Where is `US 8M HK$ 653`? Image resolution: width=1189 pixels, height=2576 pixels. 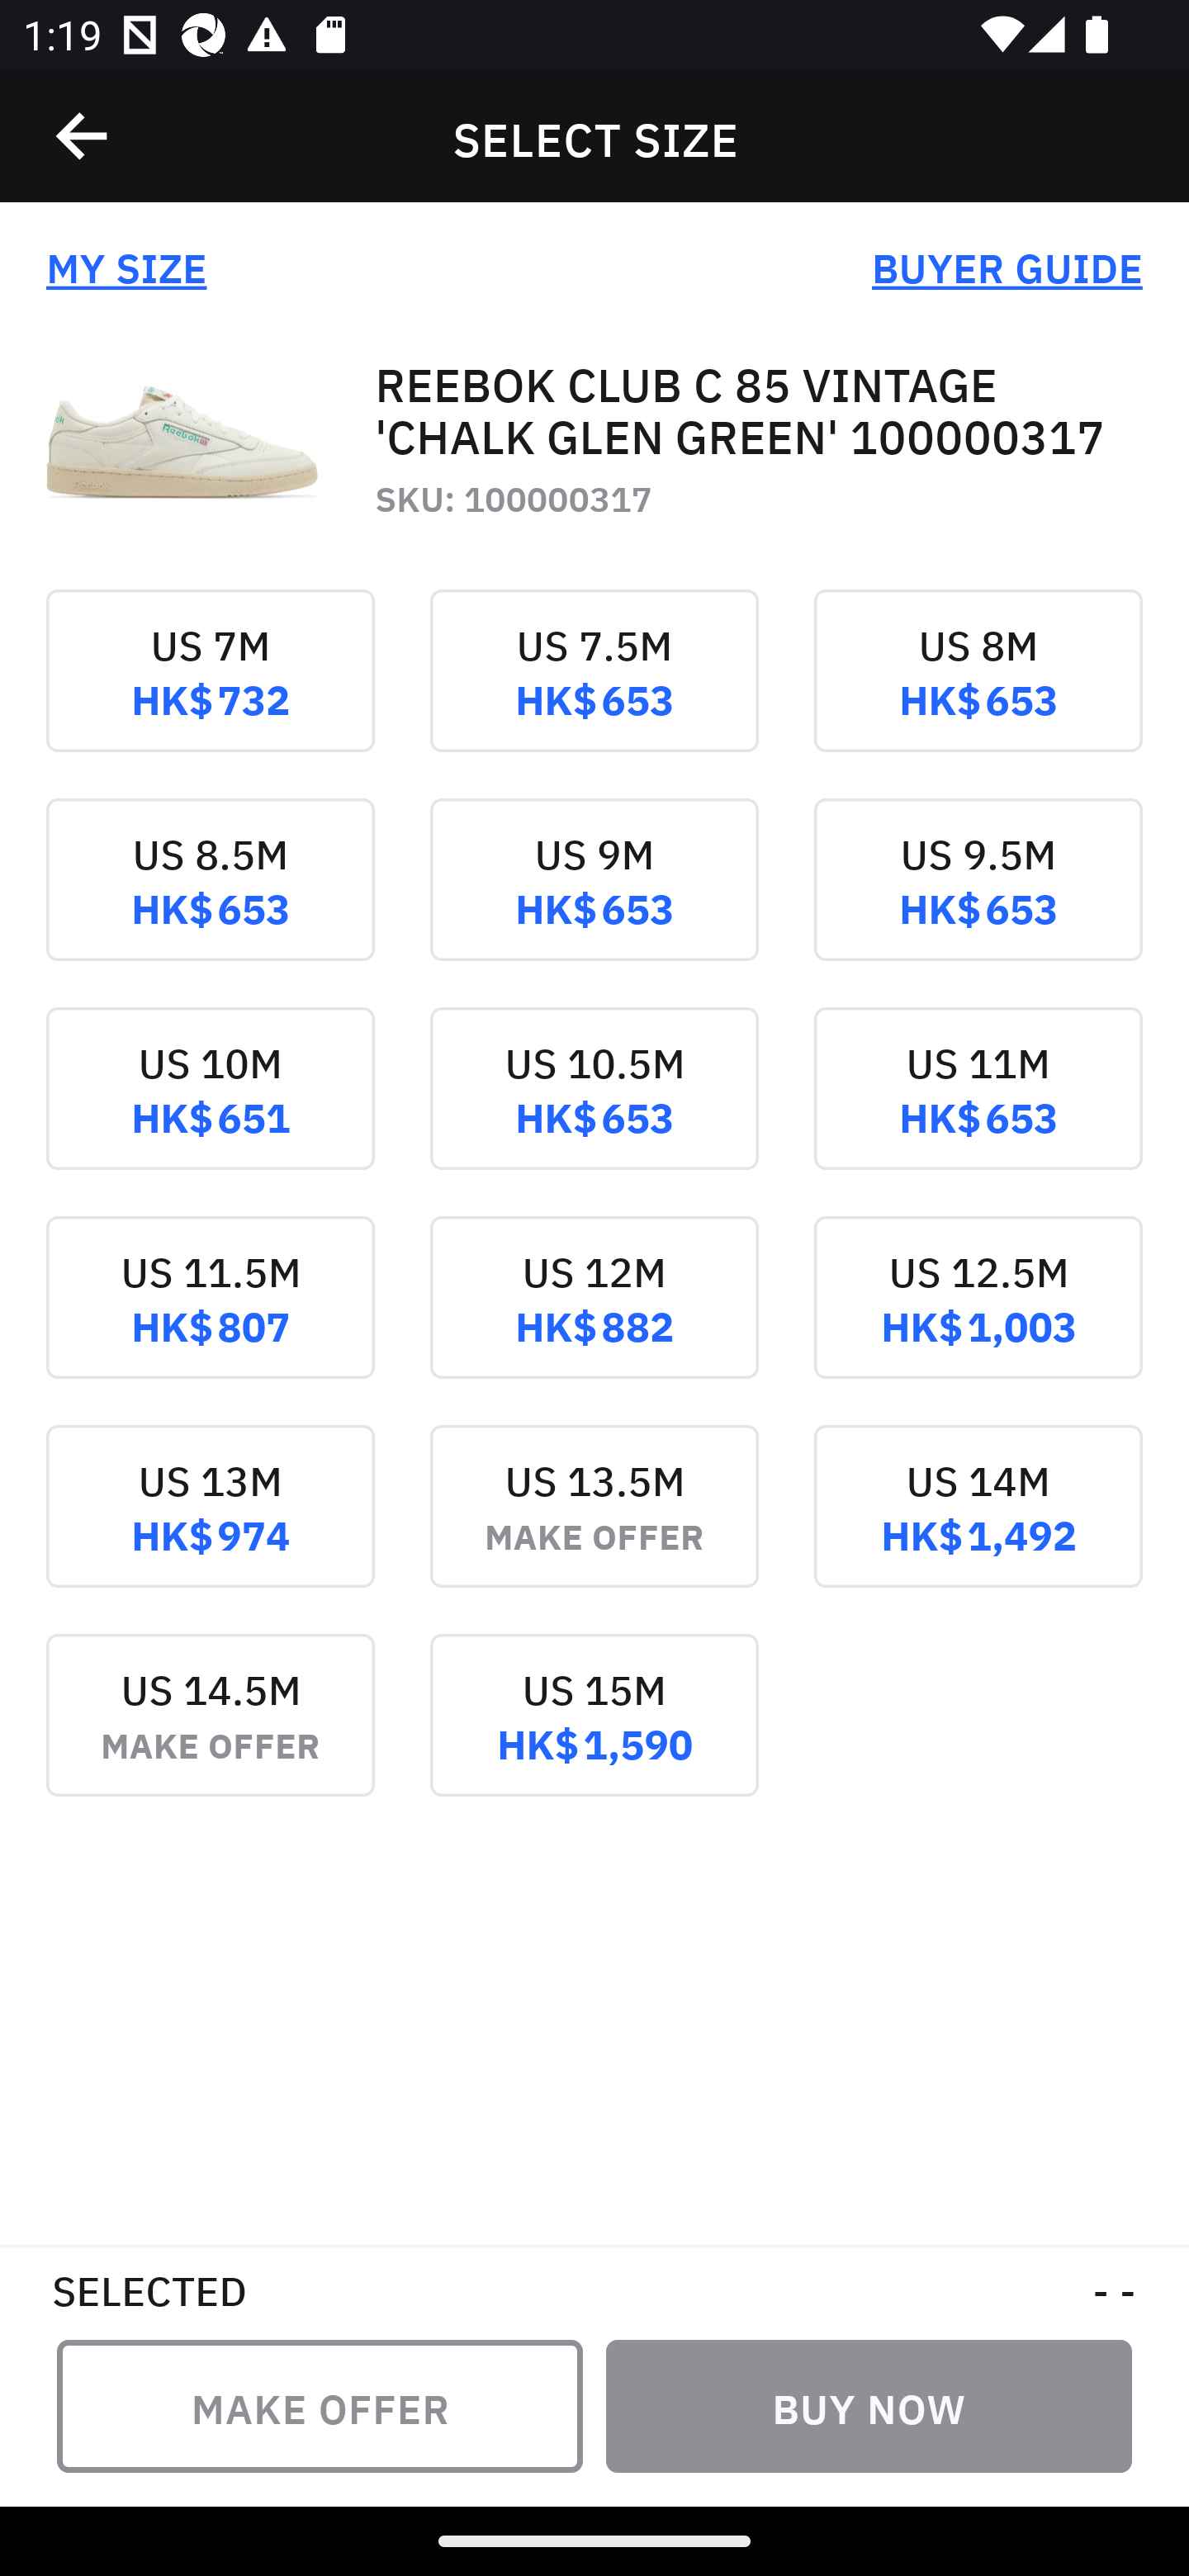 US 8M HK$ 653 is located at coordinates (978, 694).